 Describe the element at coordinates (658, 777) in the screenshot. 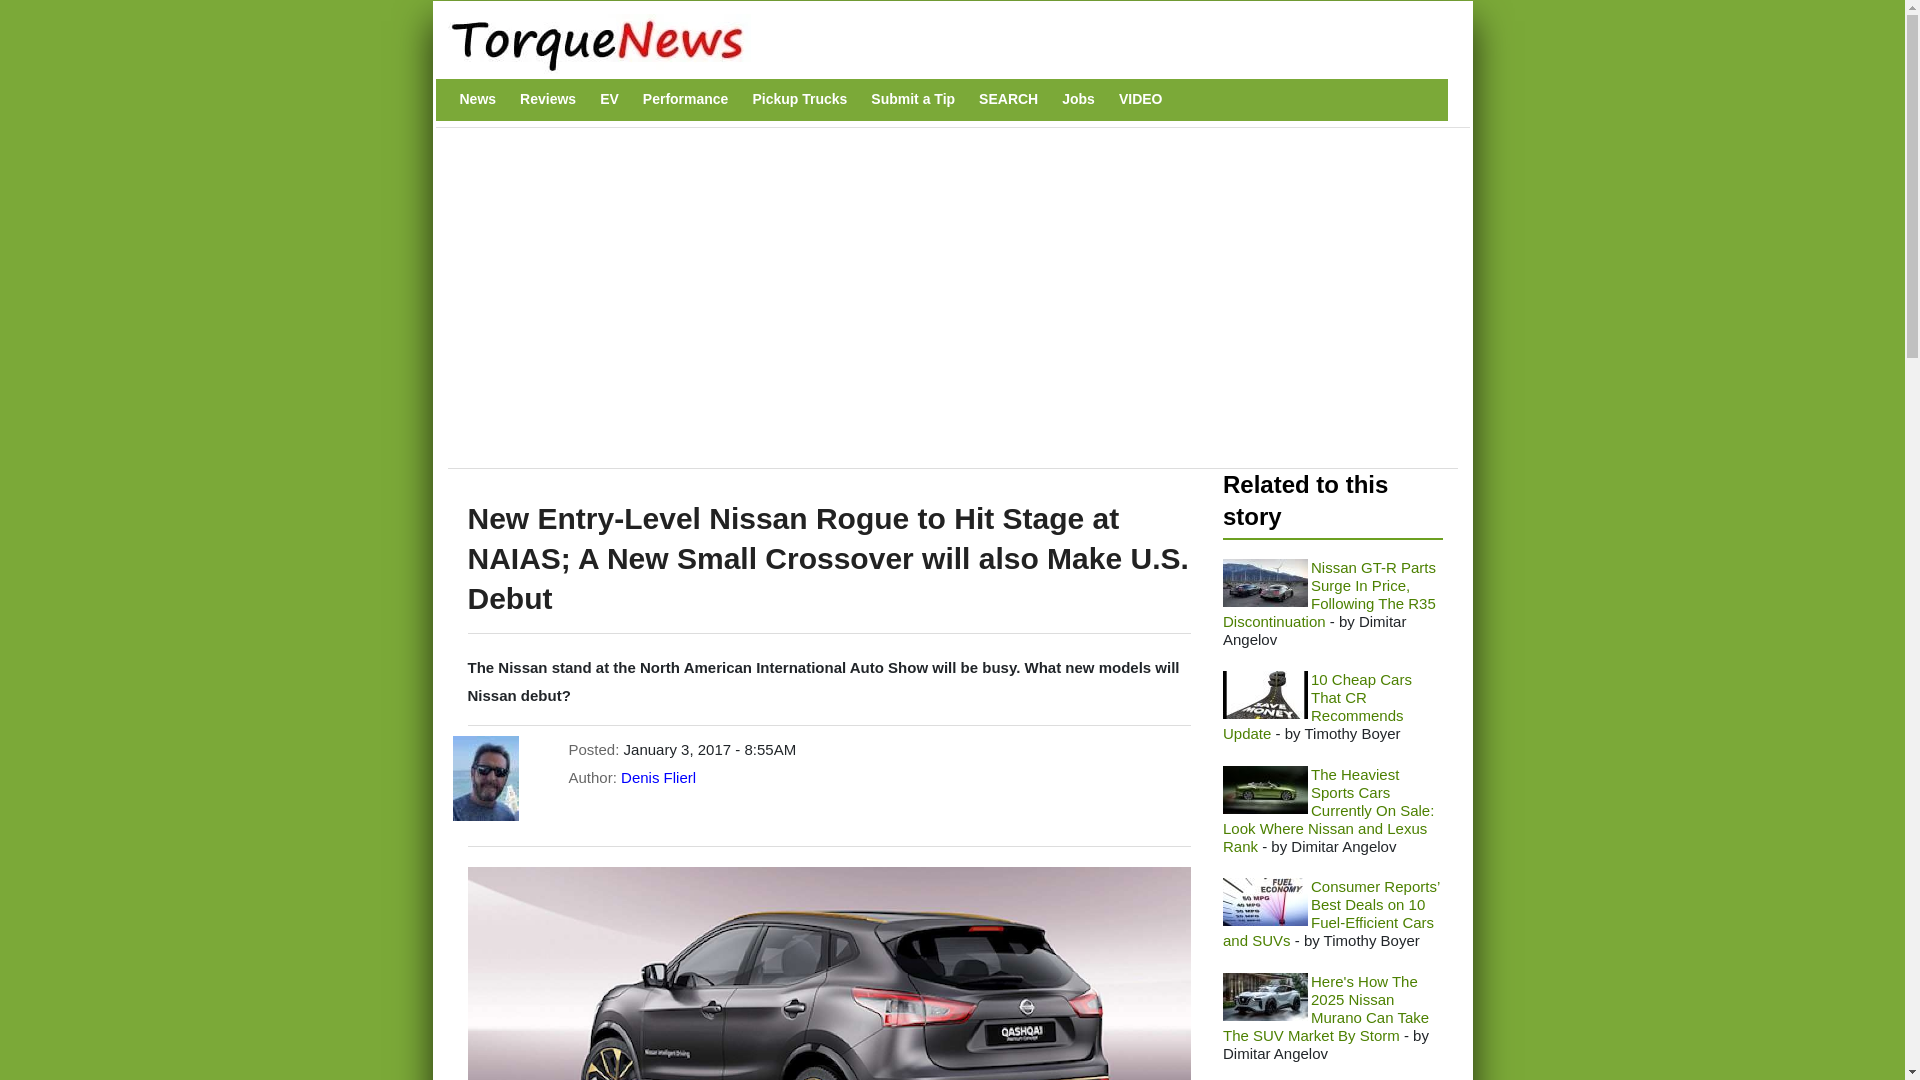

I see `View user profile.` at that location.